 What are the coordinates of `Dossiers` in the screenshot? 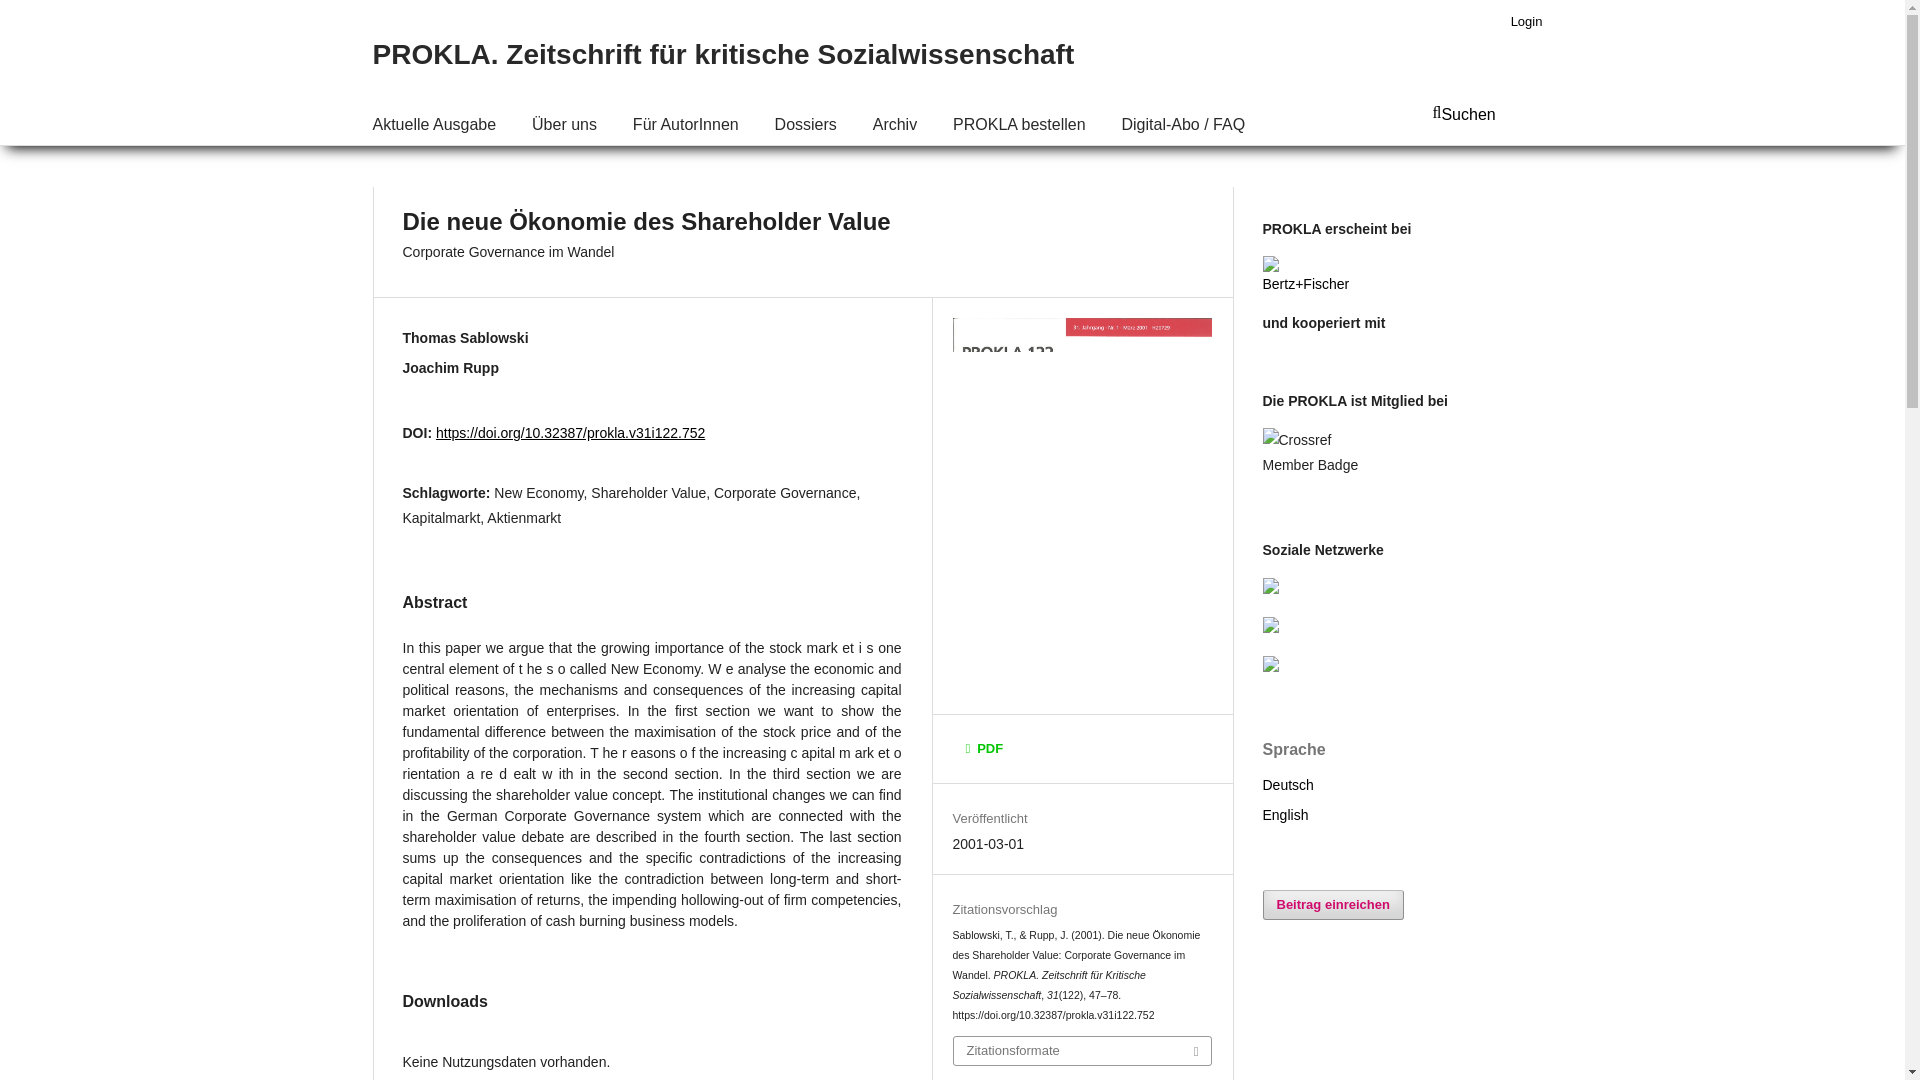 It's located at (805, 127).